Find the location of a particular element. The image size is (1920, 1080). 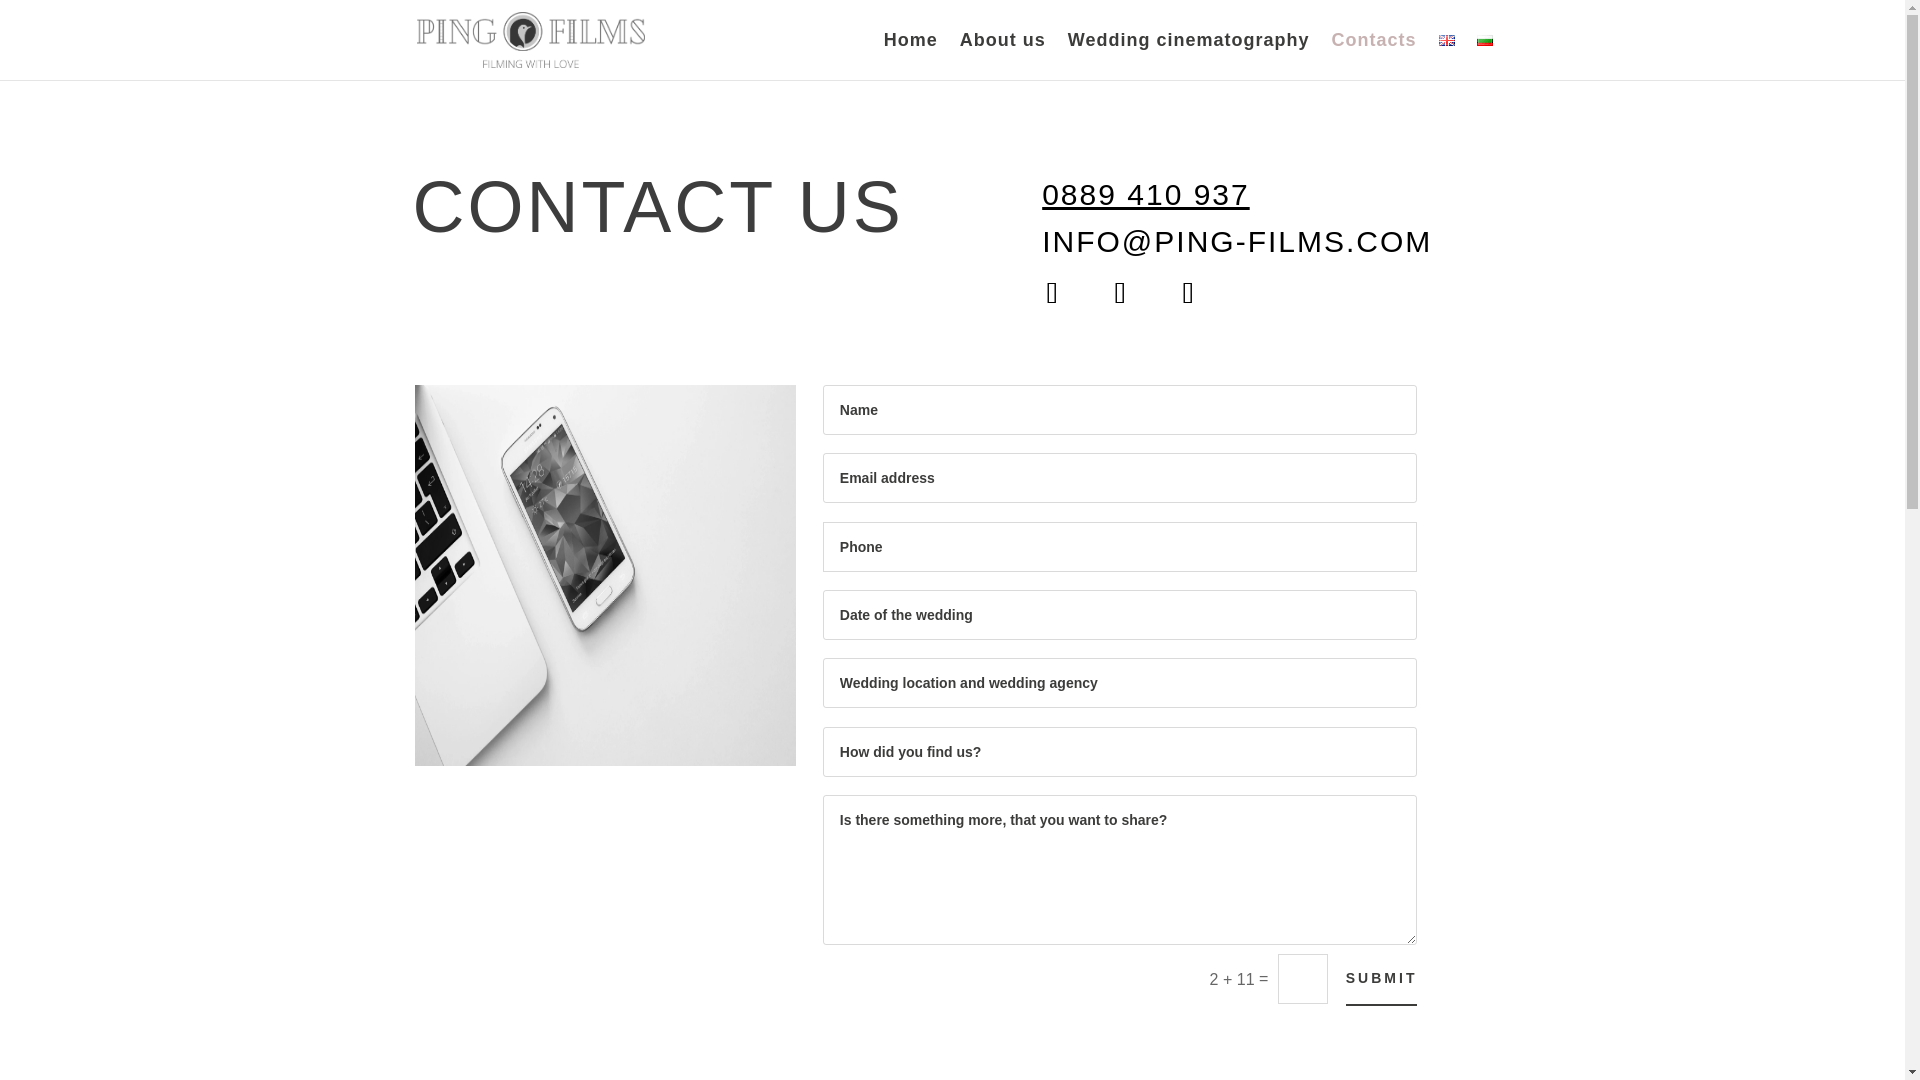

Contact number of Ping-films is located at coordinates (1146, 194).